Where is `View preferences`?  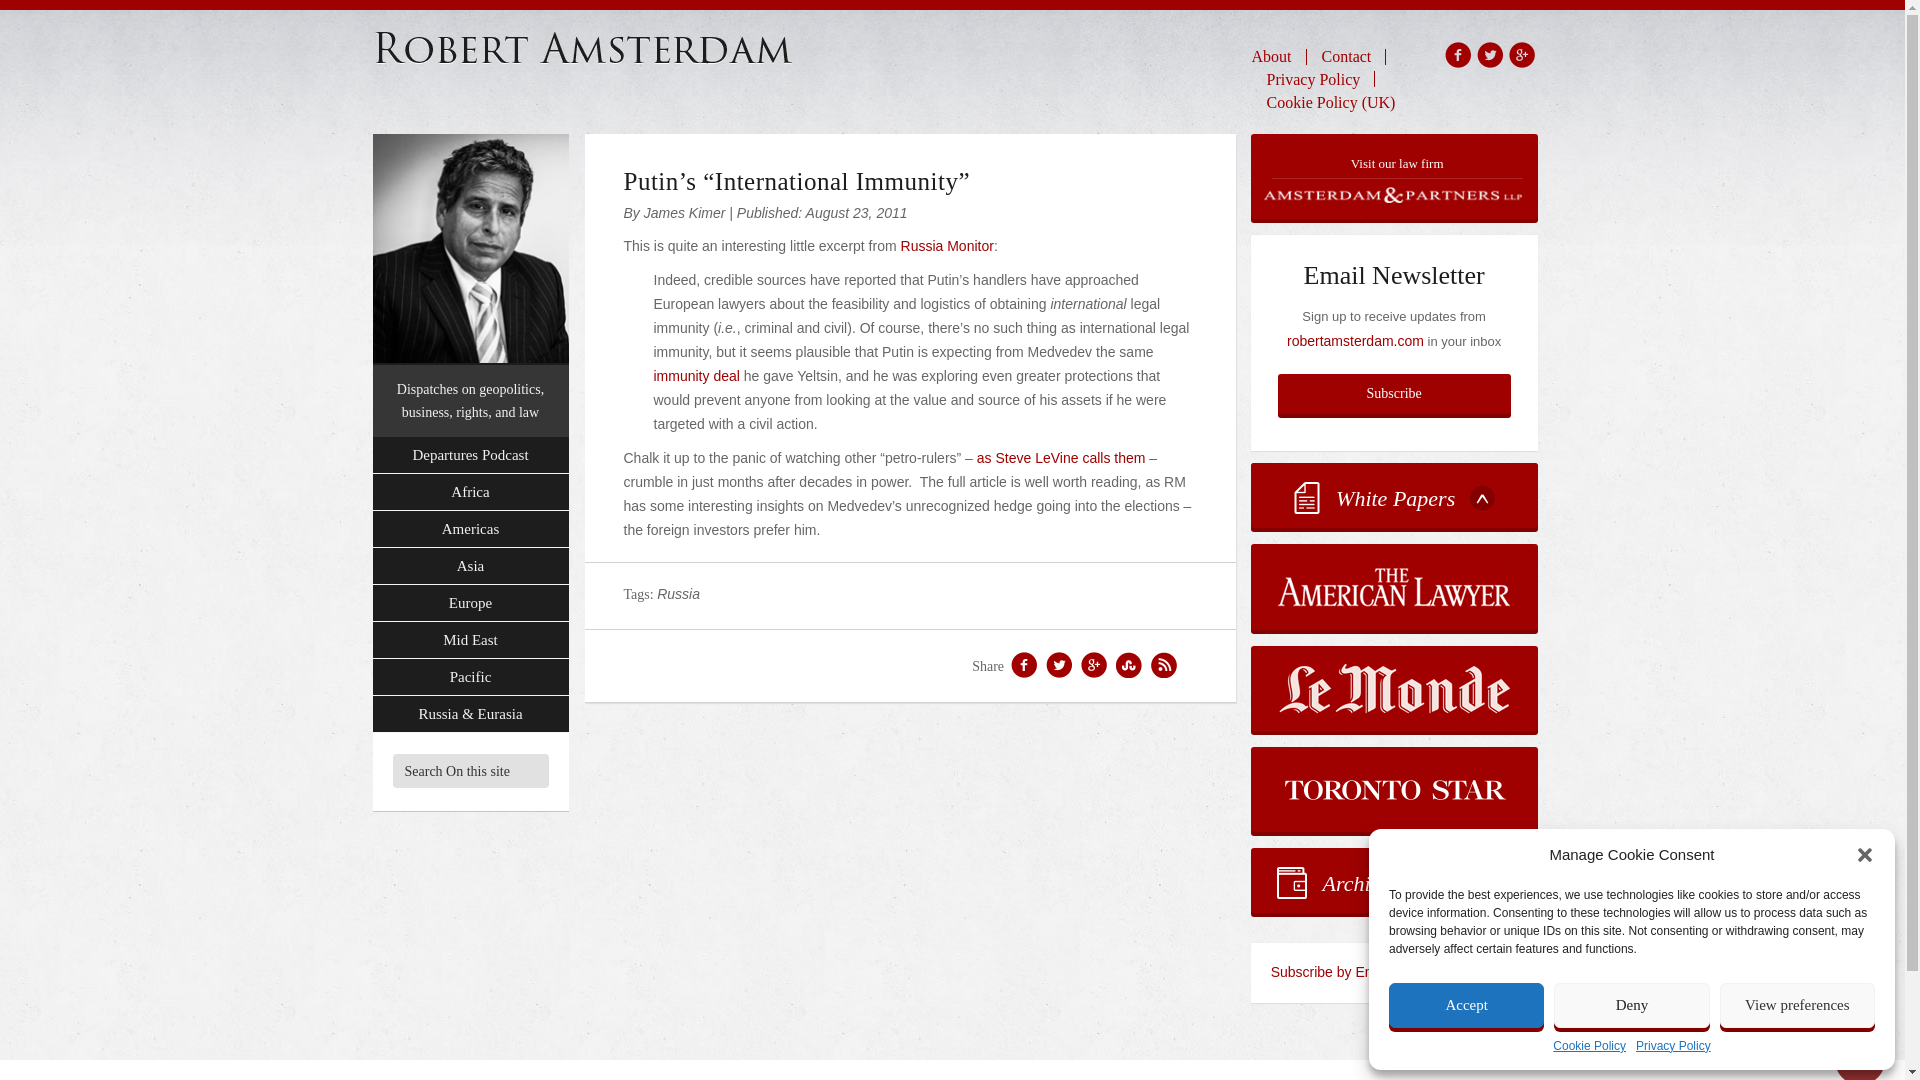
View preferences is located at coordinates (1798, 1005).